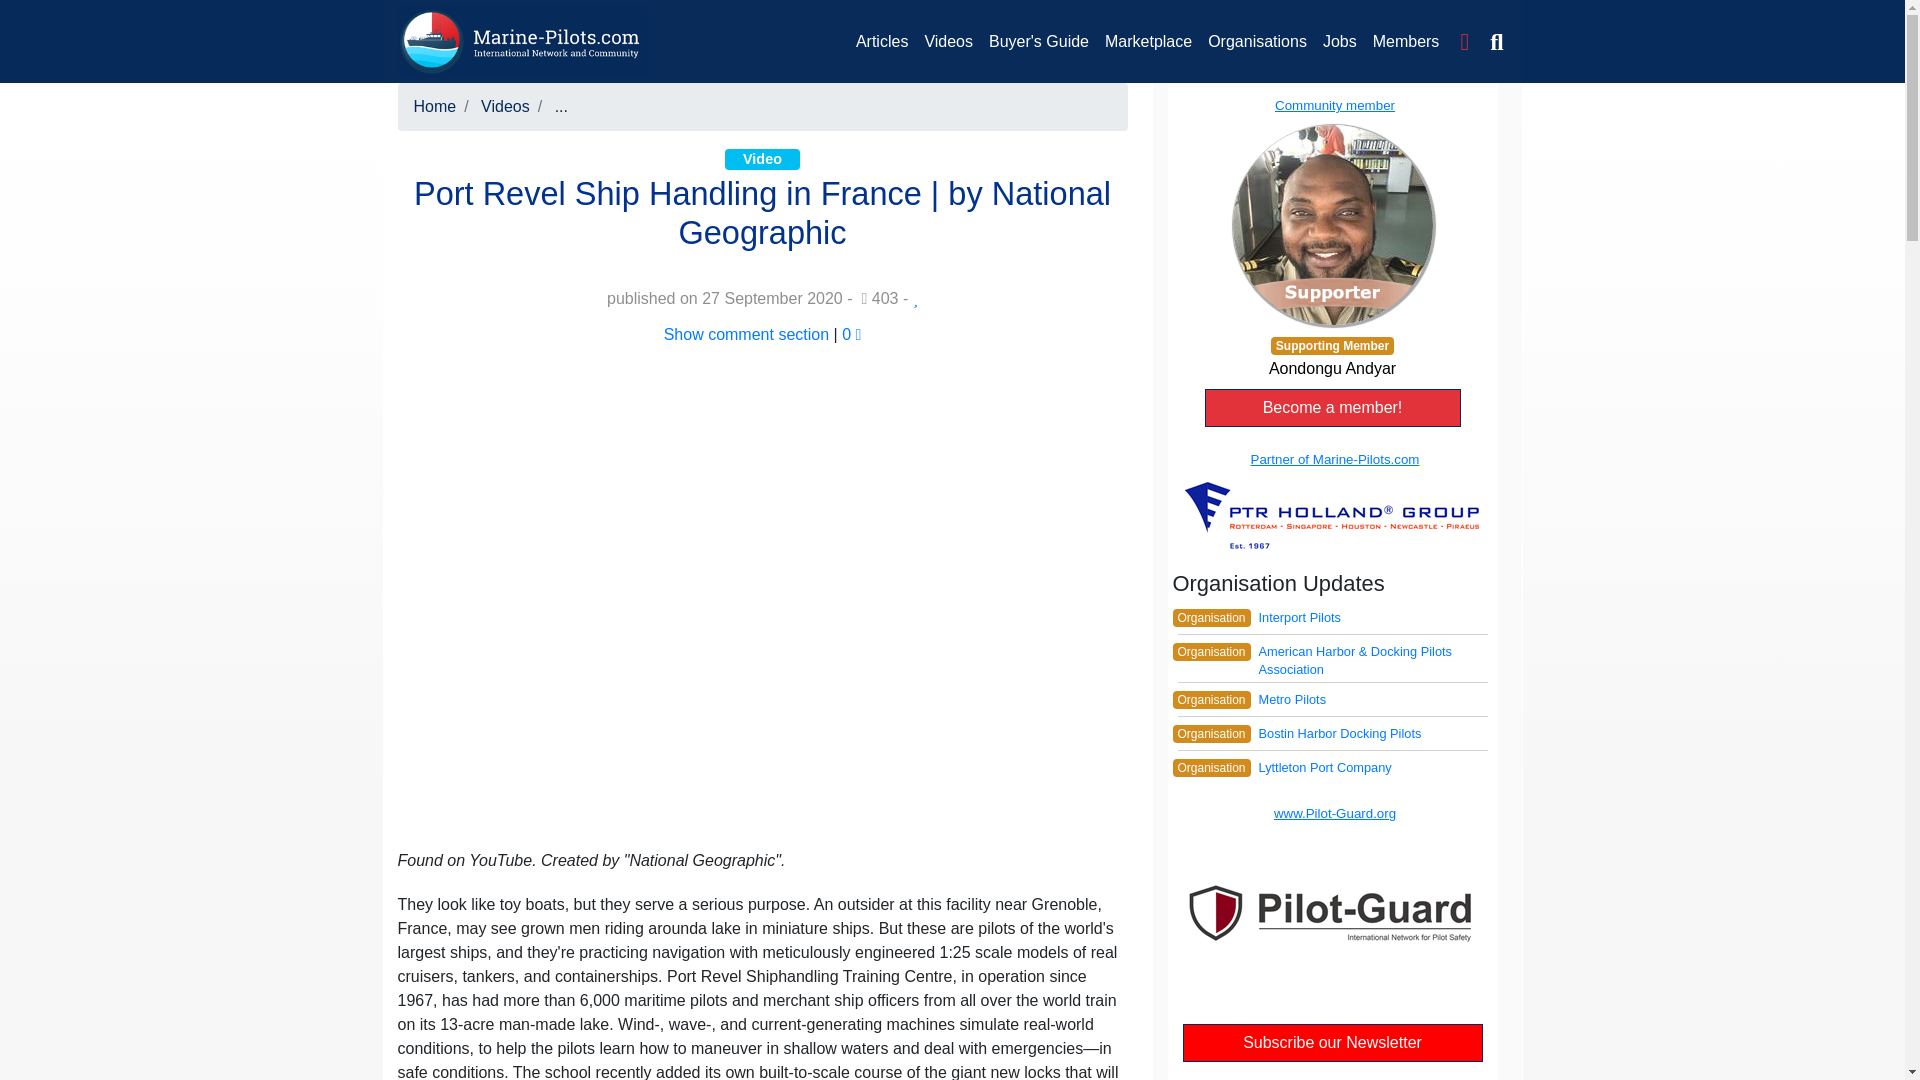 Image resolution: width=1920 pixels, height=1080 pixels. I want to click on Articles, so click(882, 41).